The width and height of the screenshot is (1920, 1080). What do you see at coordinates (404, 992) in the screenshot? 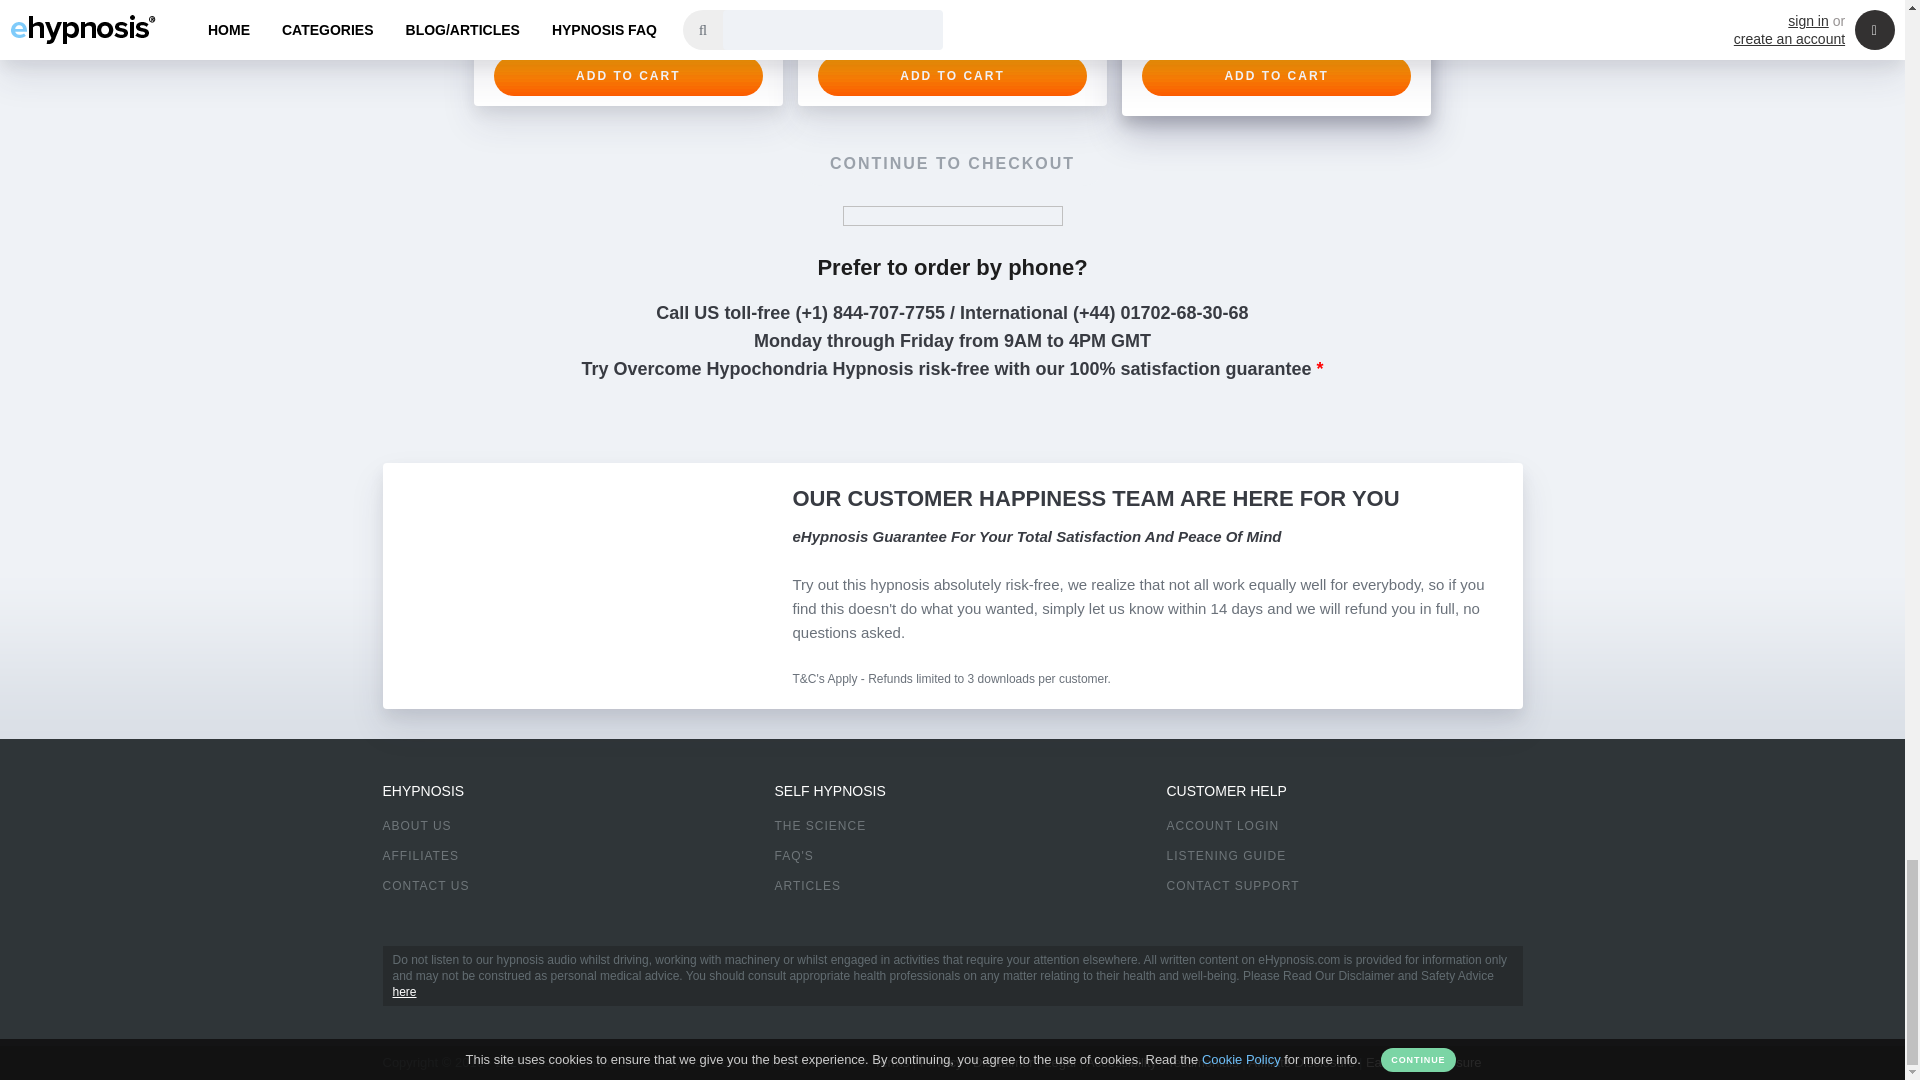
I see `here` at bounding box center [404, 992].